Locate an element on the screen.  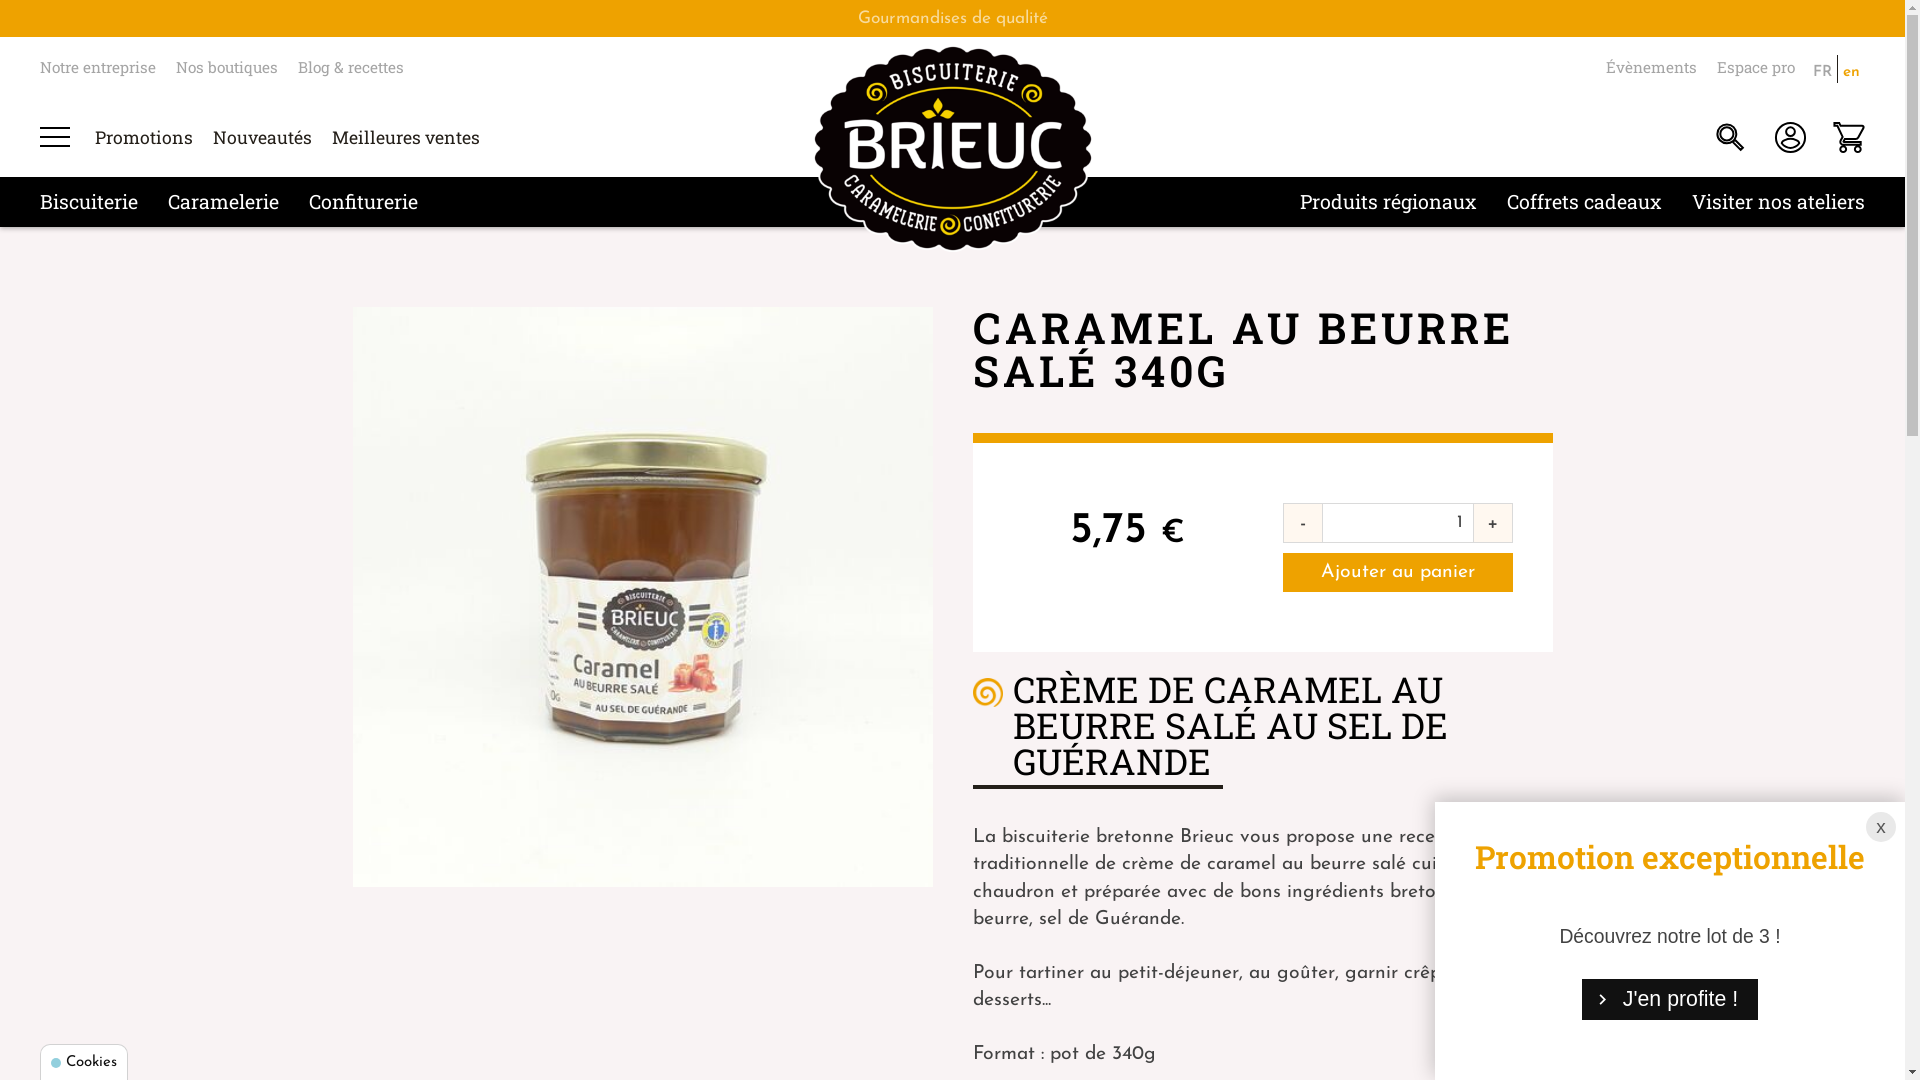
Espace client is located at coordinates (1790, 137).